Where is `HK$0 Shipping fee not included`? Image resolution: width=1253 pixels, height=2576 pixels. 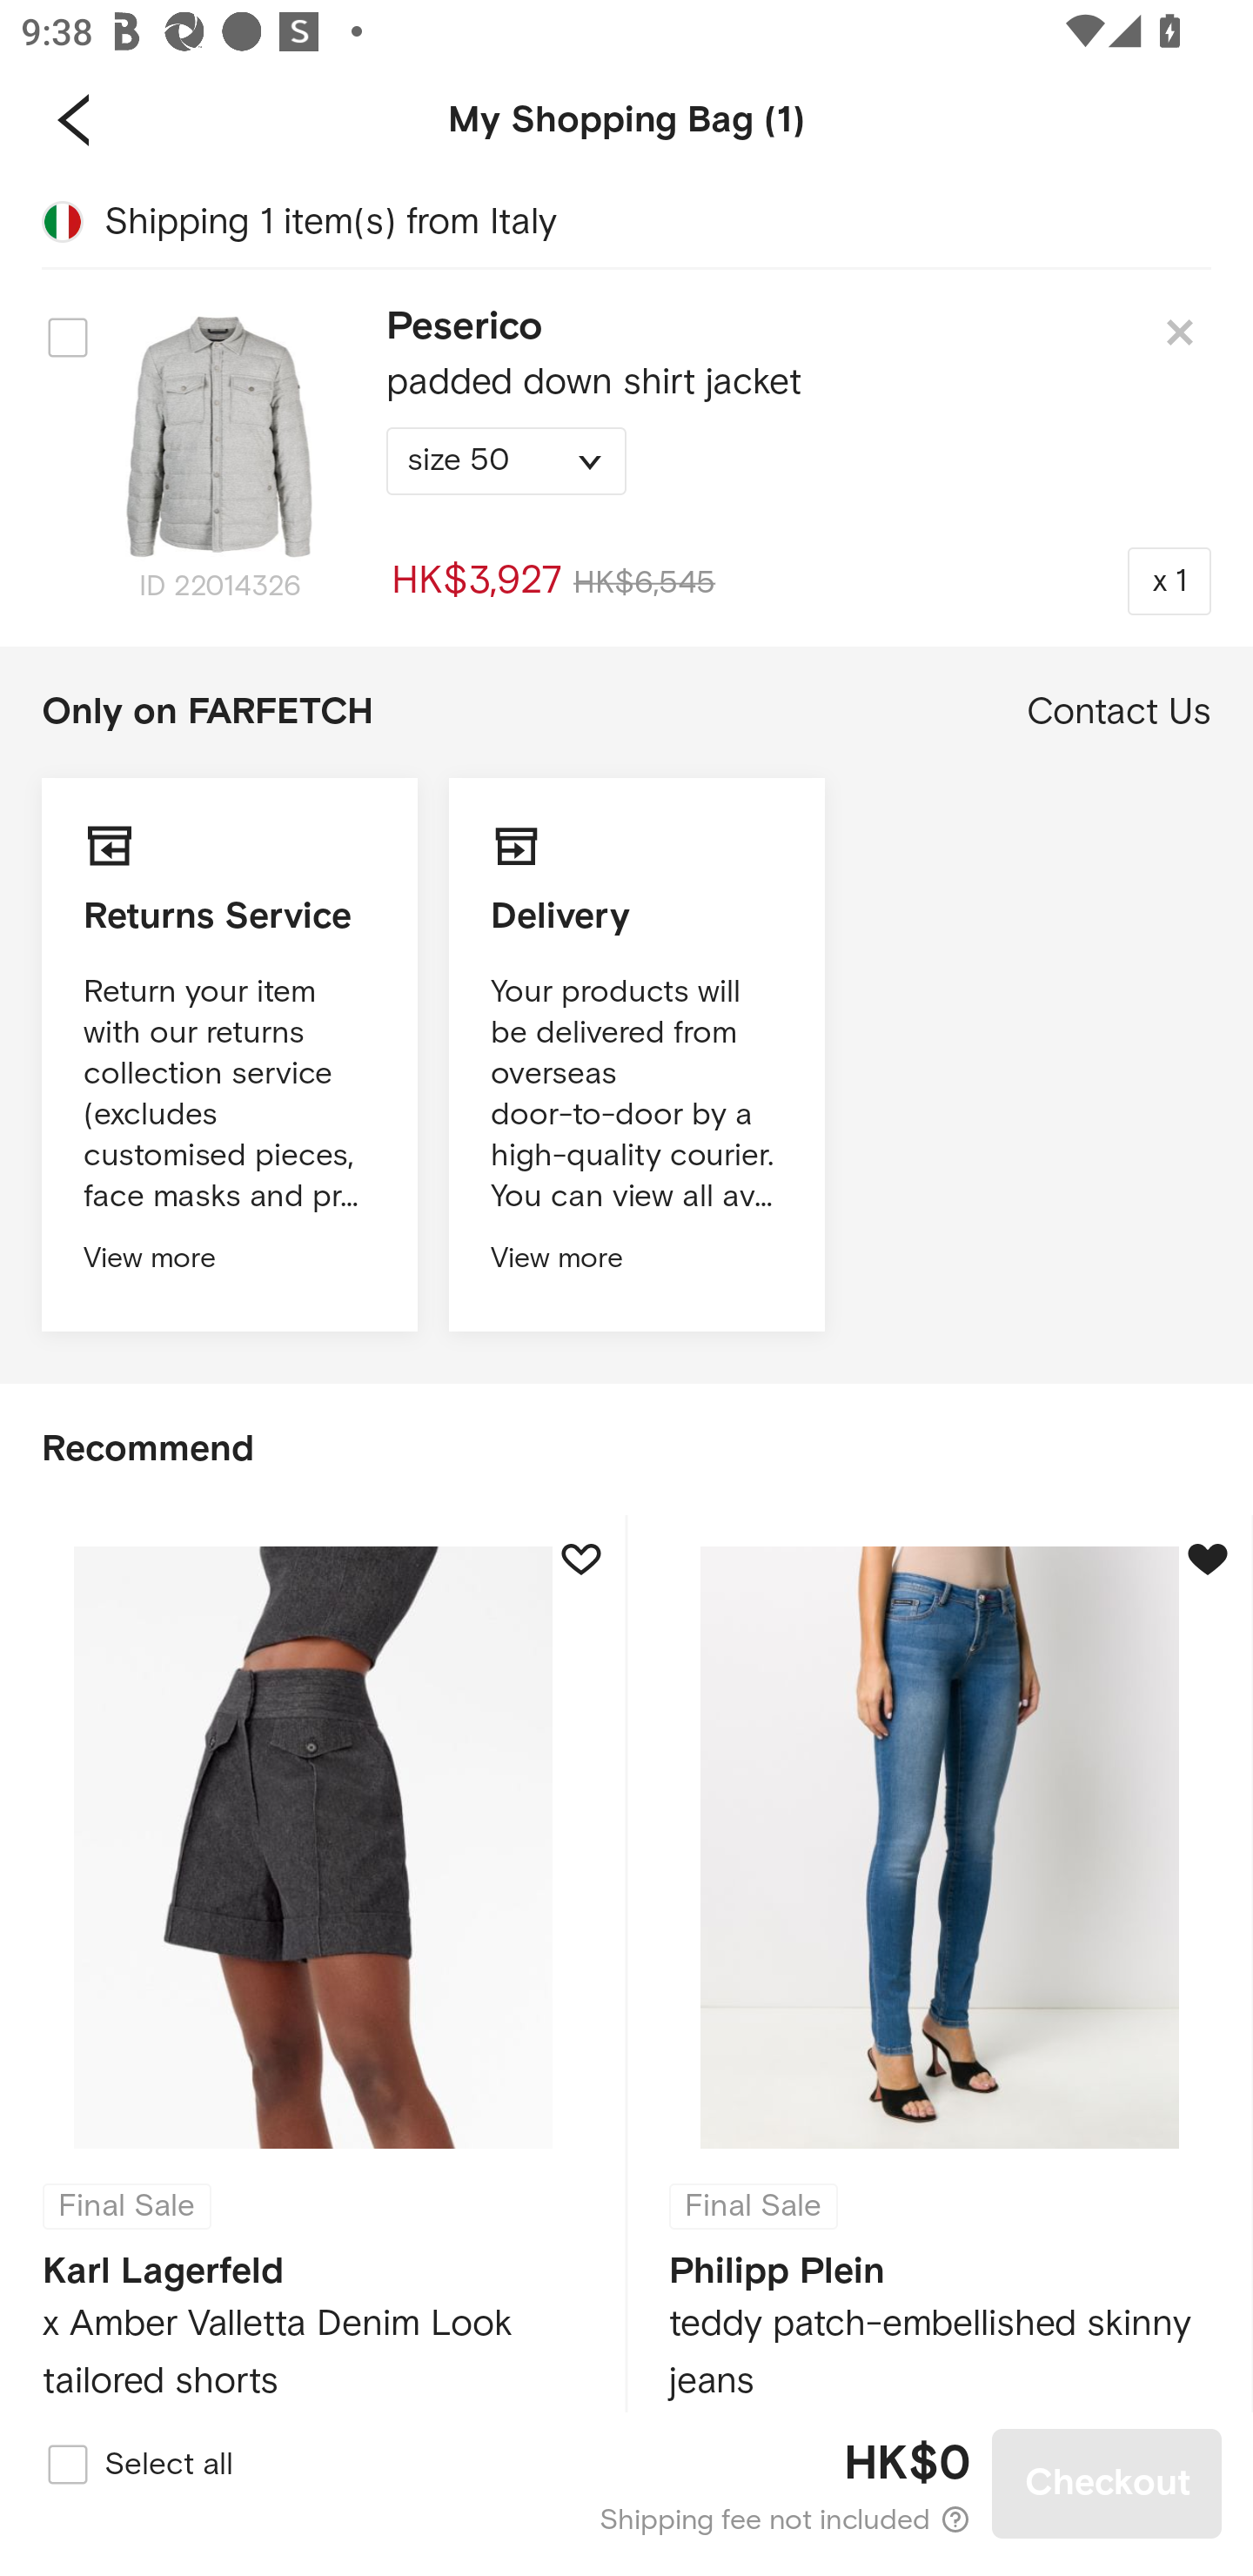 HK$0 Shipping fee not included is located at coordinates (628, 2484).